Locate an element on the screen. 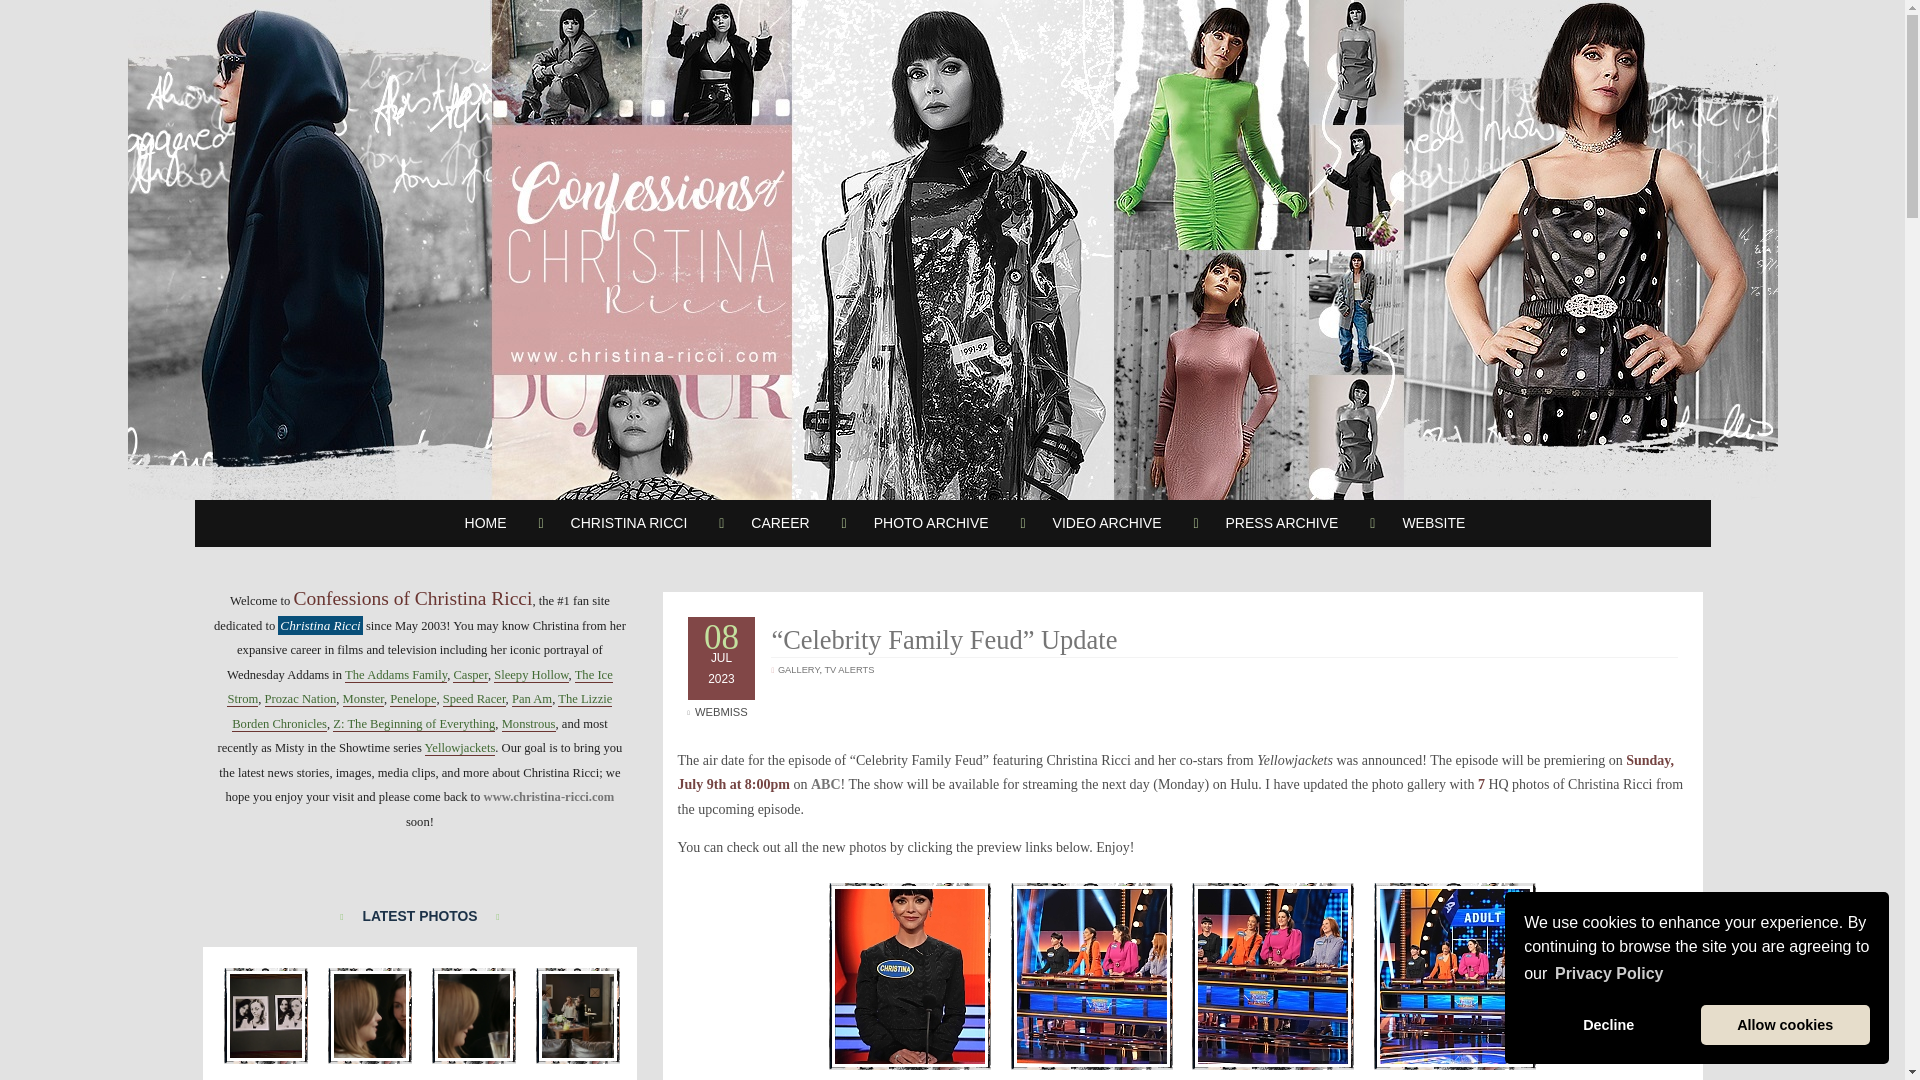 The image size is (1920, 1080). HOME is located at coordinates (486, 522).